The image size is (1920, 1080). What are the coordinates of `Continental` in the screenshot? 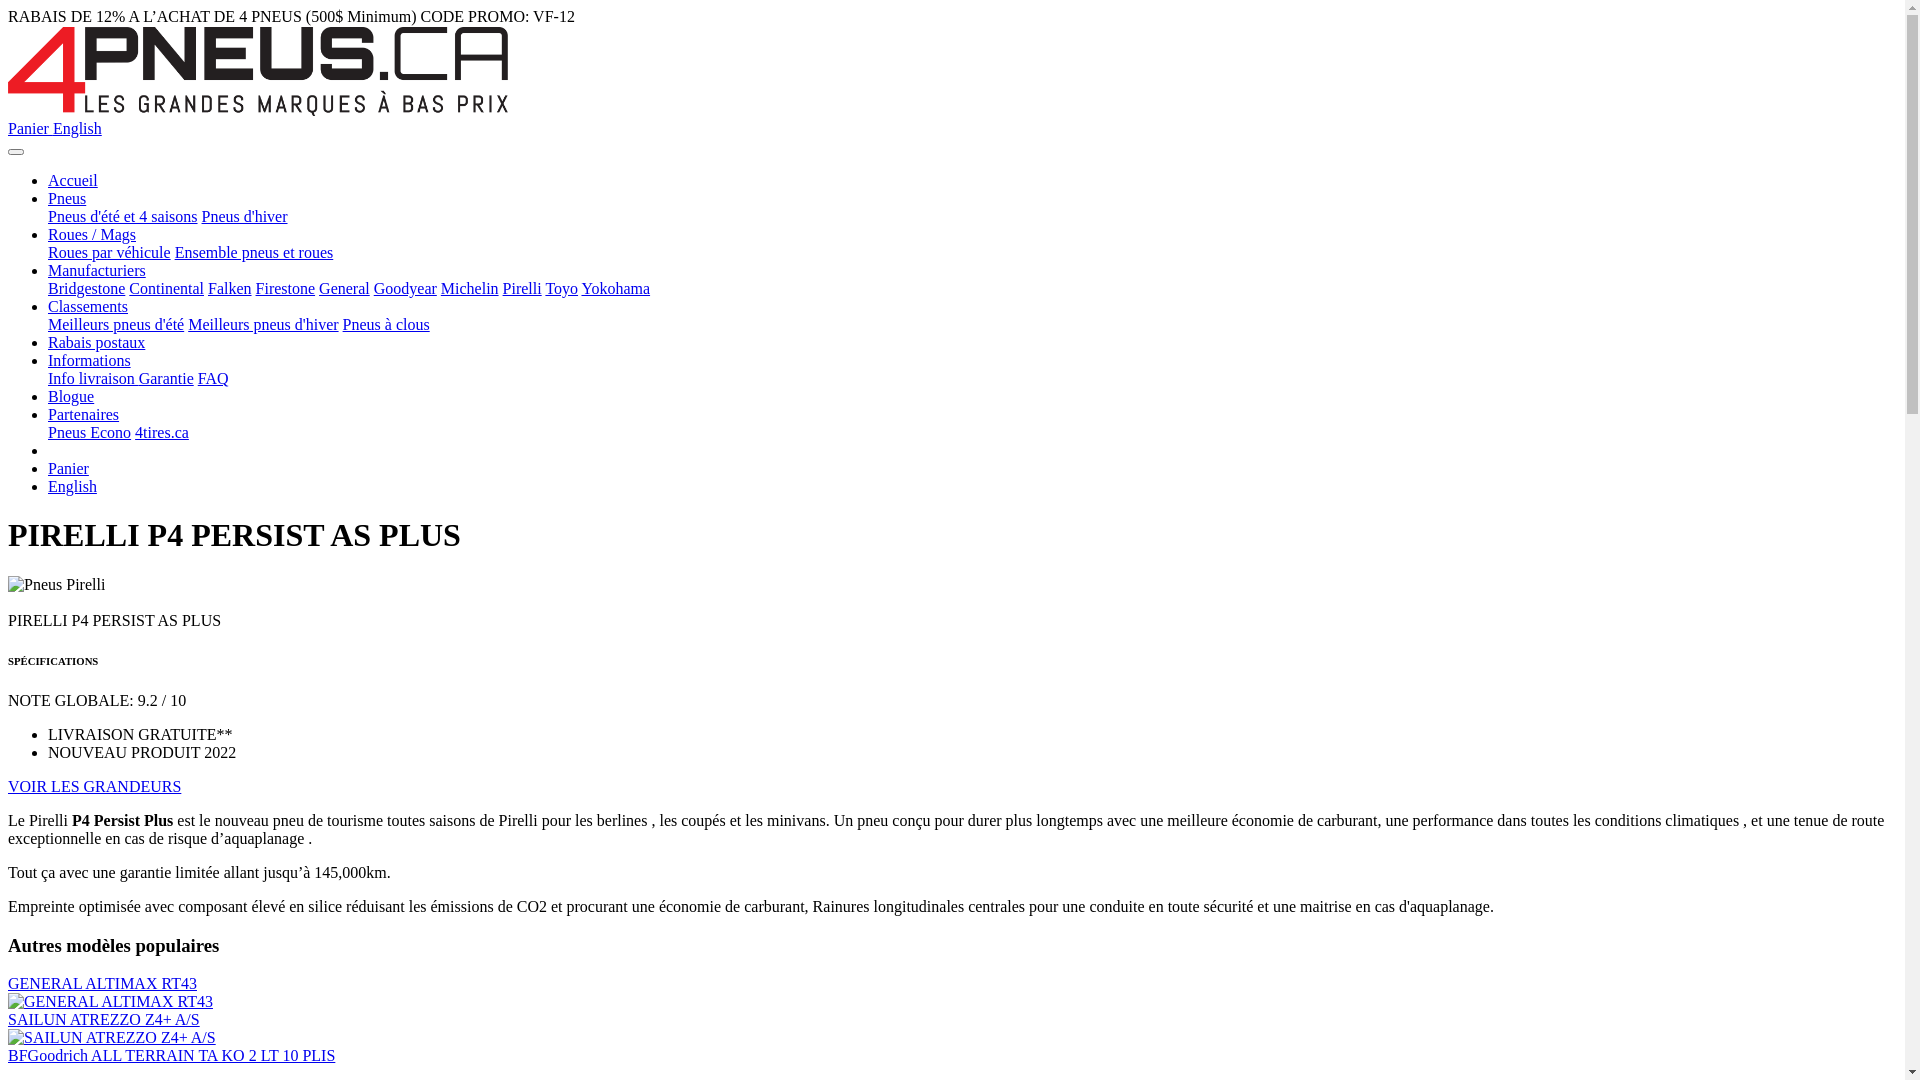 It's located at (166, 288).